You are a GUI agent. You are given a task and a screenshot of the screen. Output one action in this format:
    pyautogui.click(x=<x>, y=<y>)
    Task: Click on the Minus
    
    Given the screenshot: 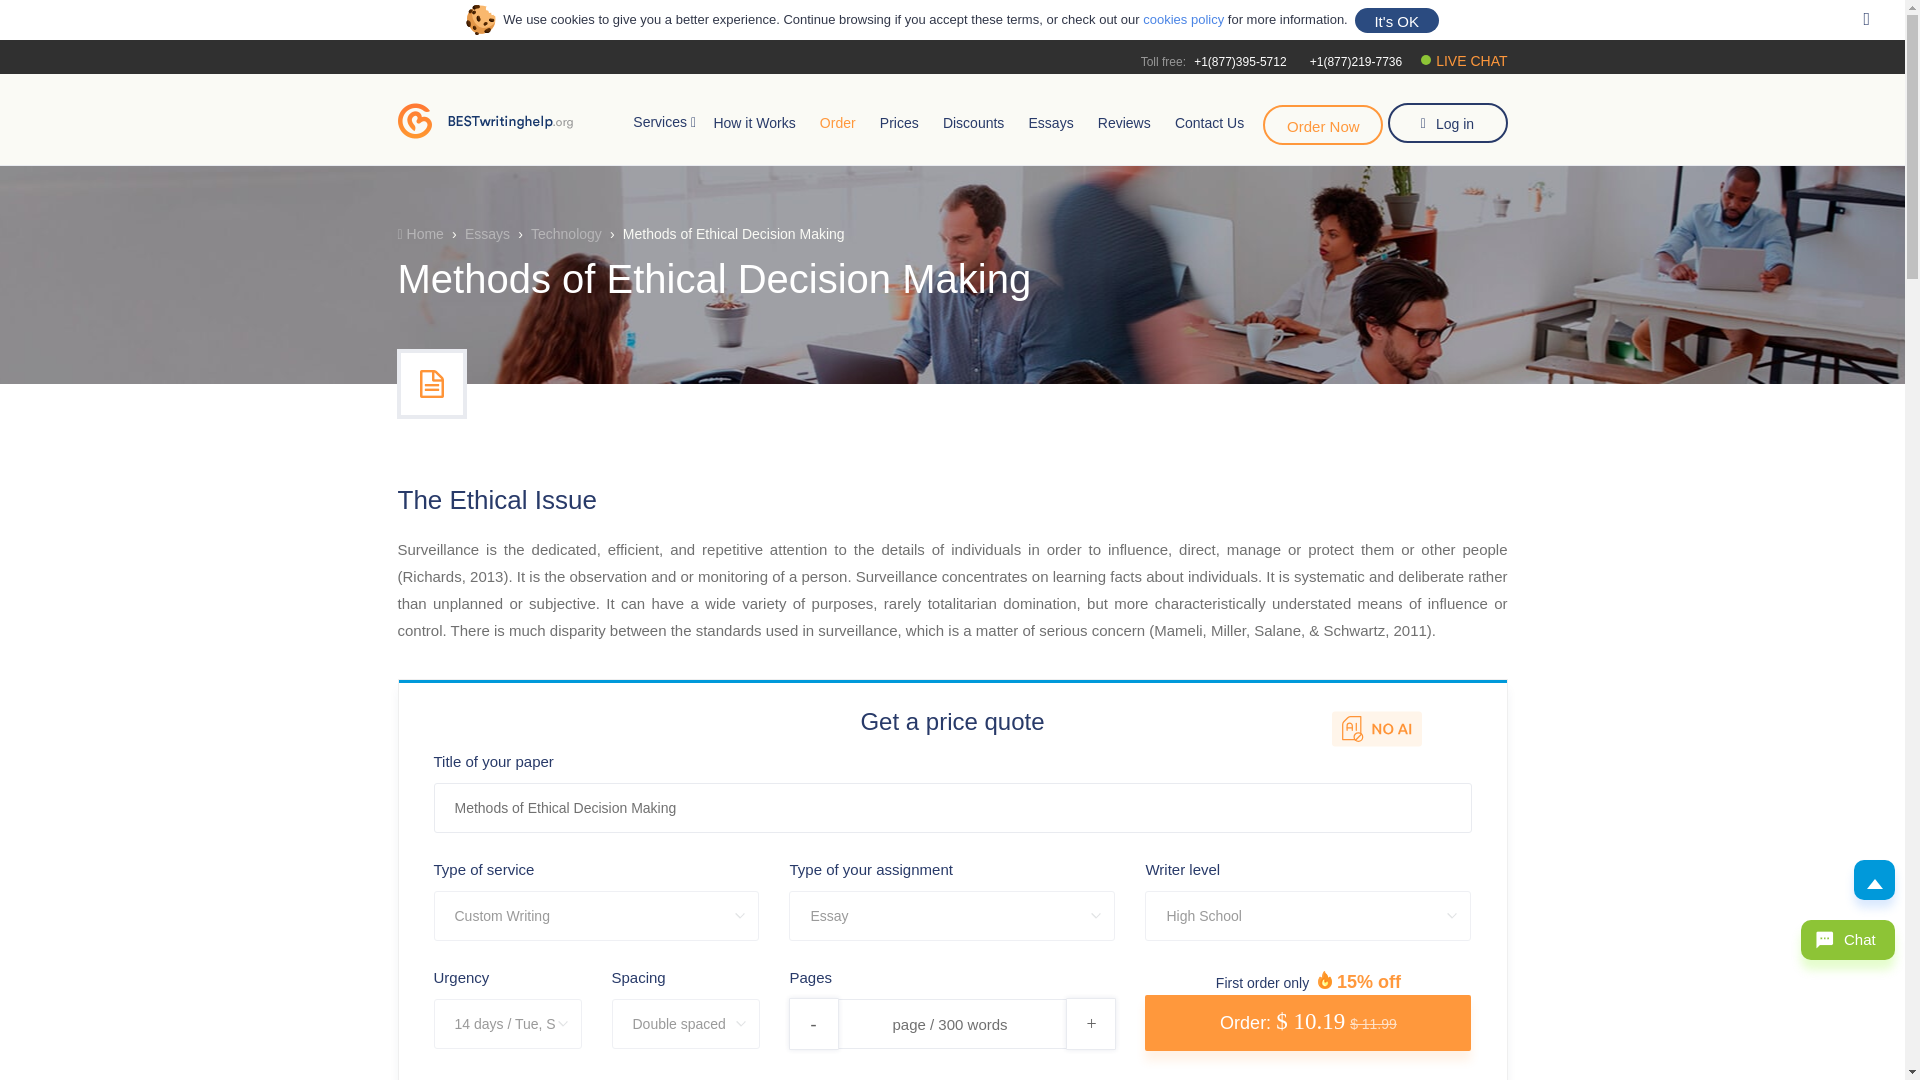 What is the action you would take?
    pyautogui.click(x=812, y=1023)
    